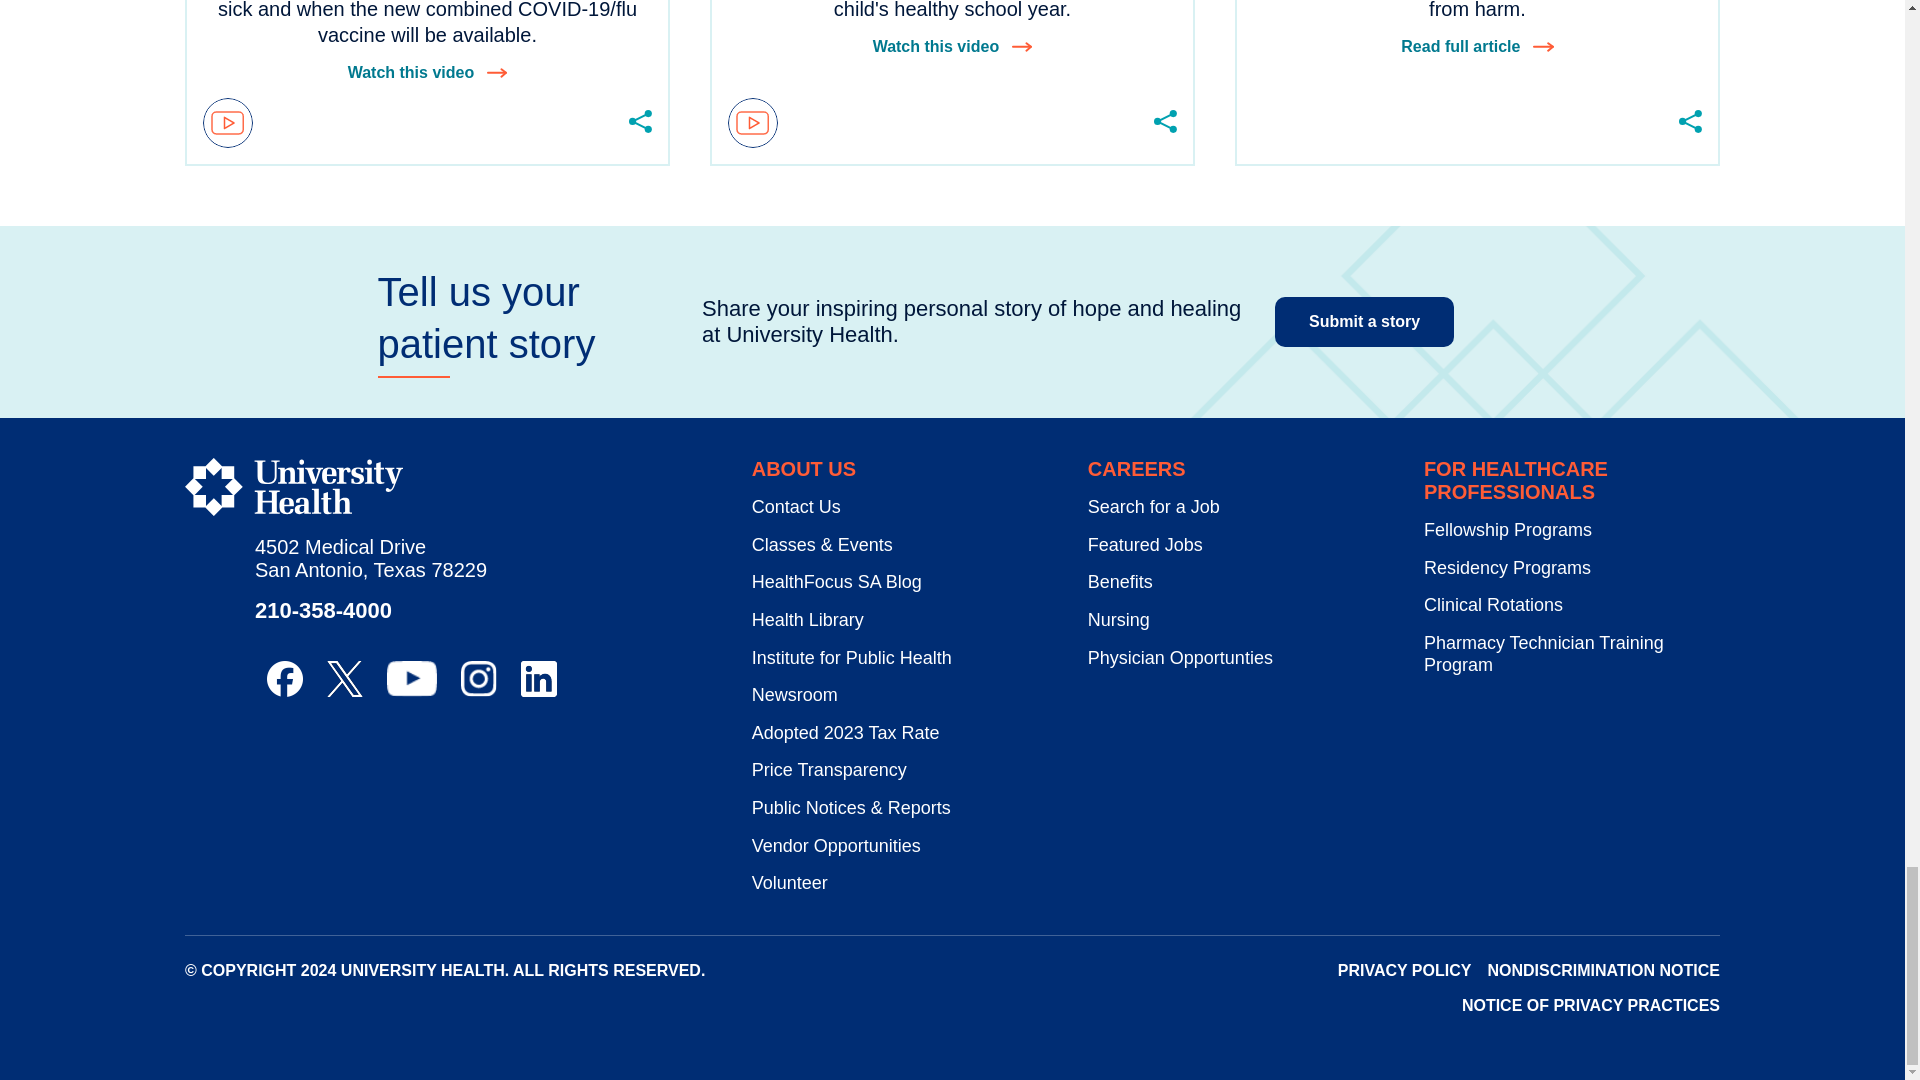 The image size is (1920, 1080). What do you see at coordinates (344, 678) in the screenshot?
I see `Find us on X` at bounding box center [344, 678].